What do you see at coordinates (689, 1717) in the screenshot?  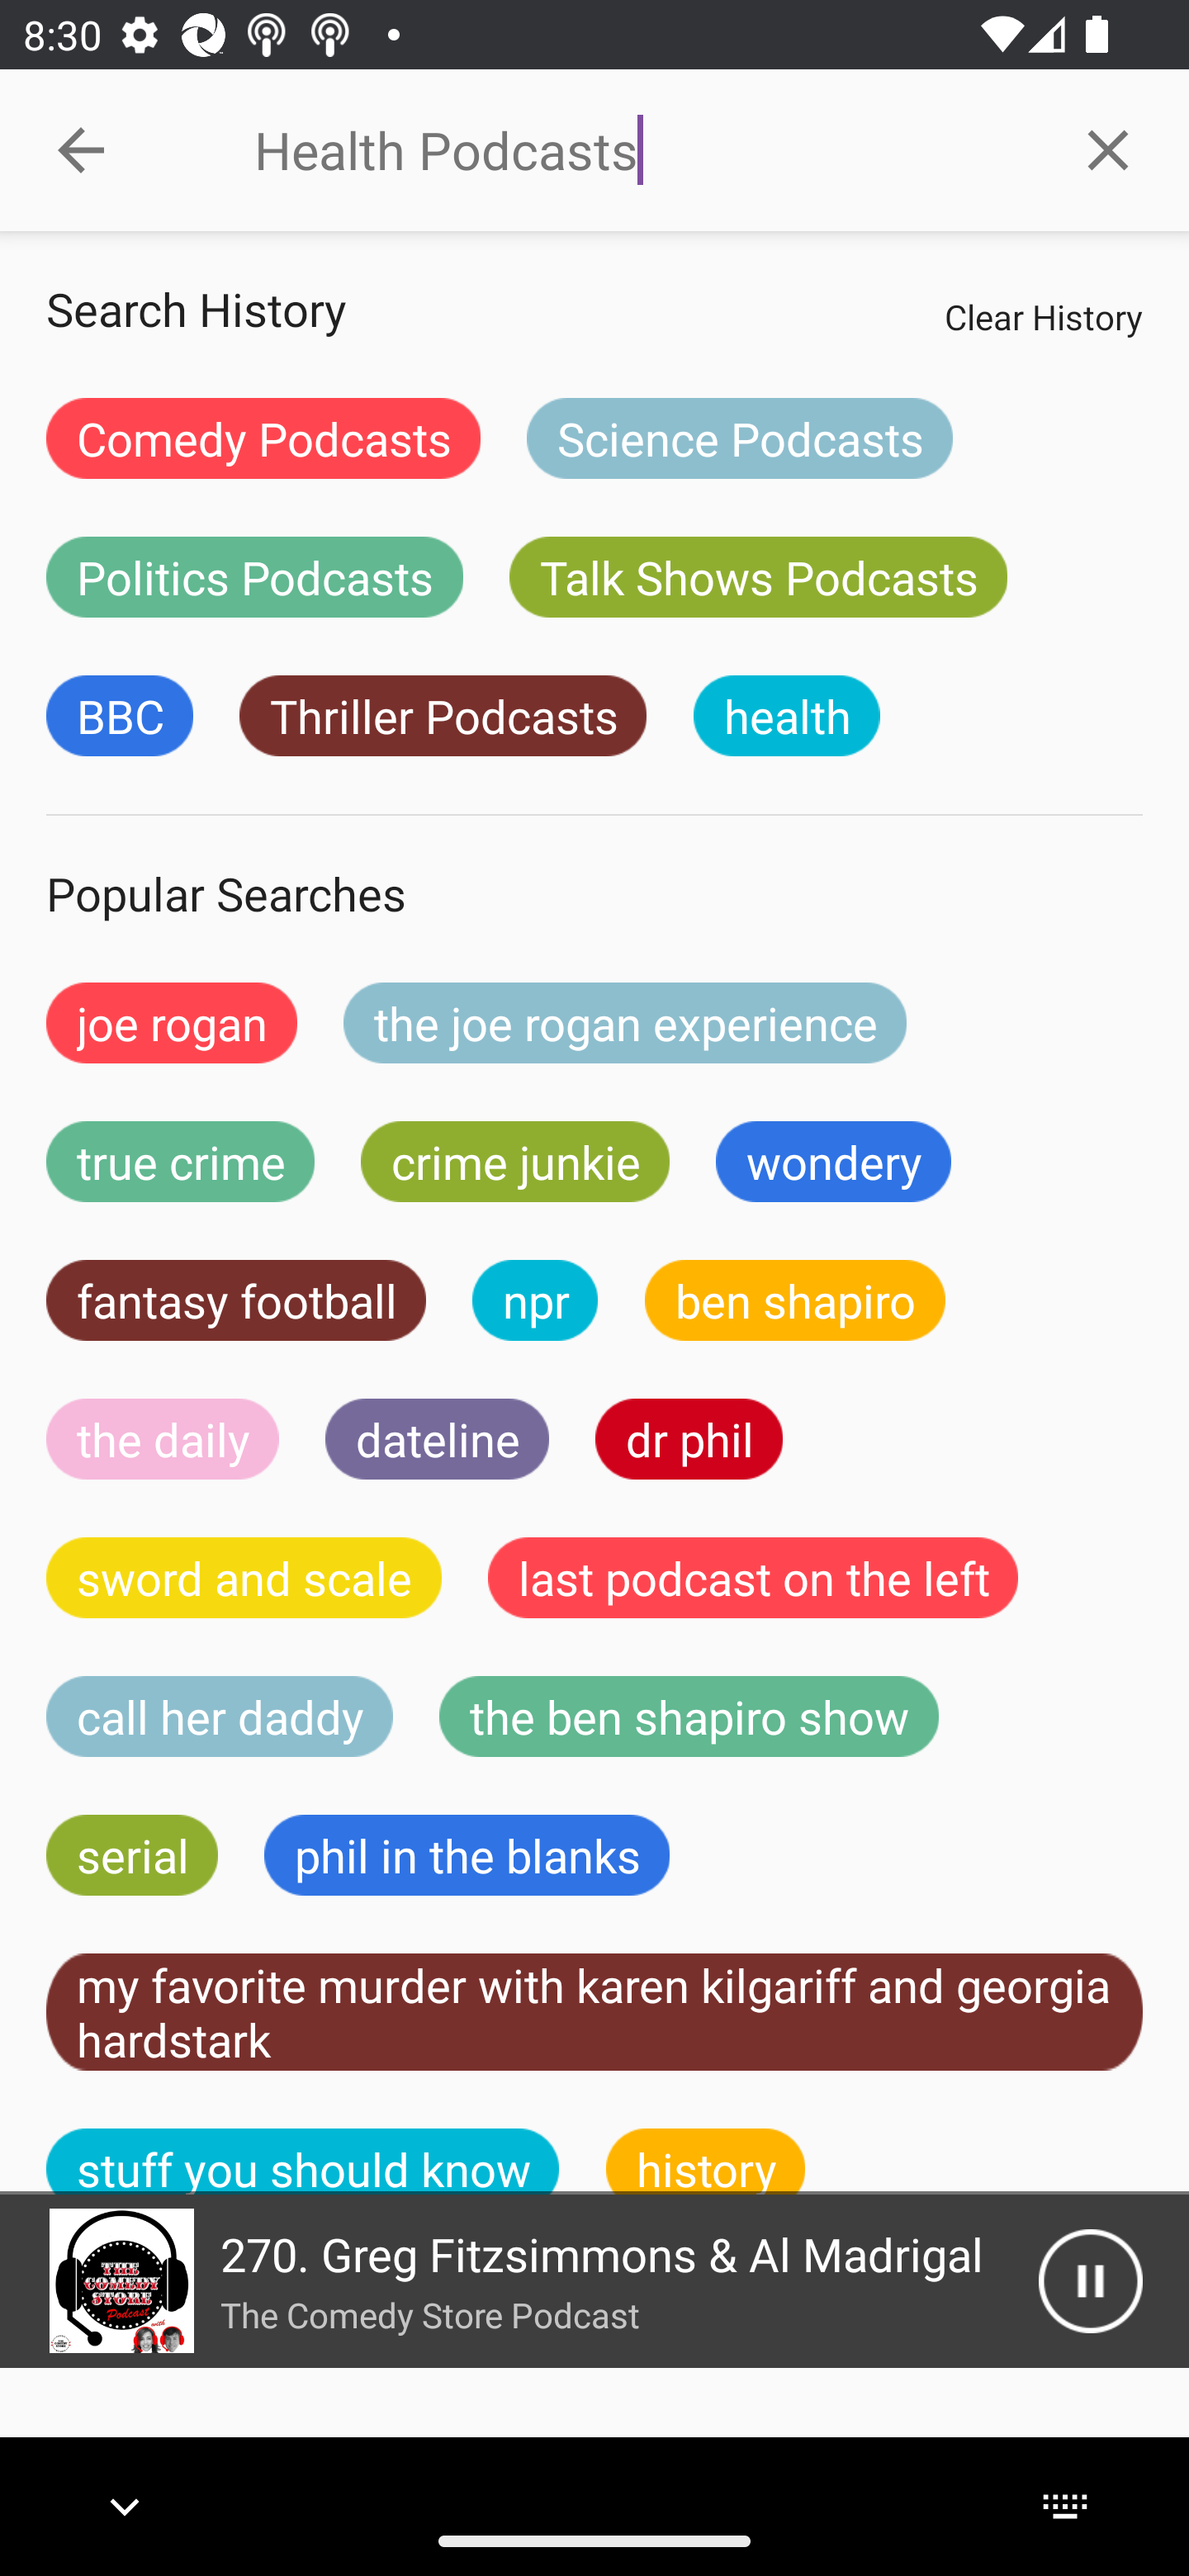 I see `the ben shapiro show` at bounding box center [689, 1717].